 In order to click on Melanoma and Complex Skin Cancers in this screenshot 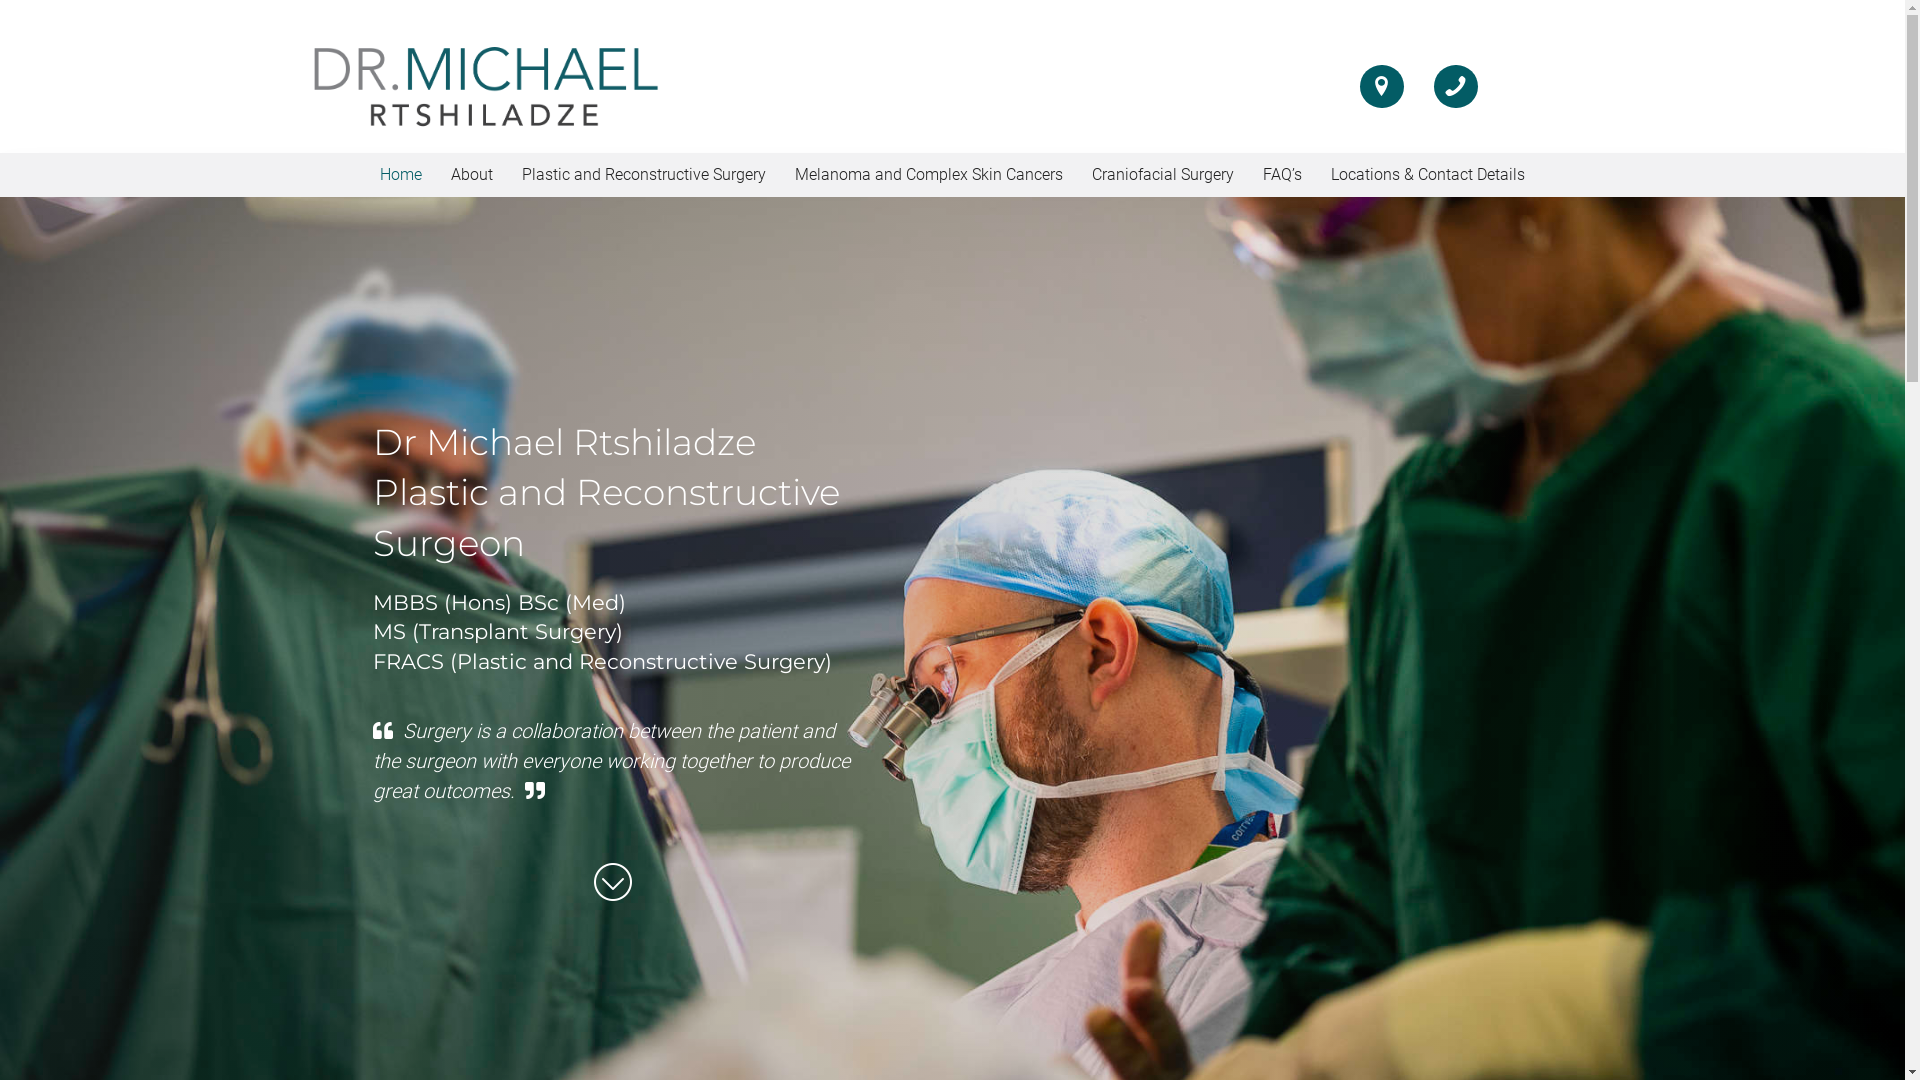, I will do `click(929, 175)`.